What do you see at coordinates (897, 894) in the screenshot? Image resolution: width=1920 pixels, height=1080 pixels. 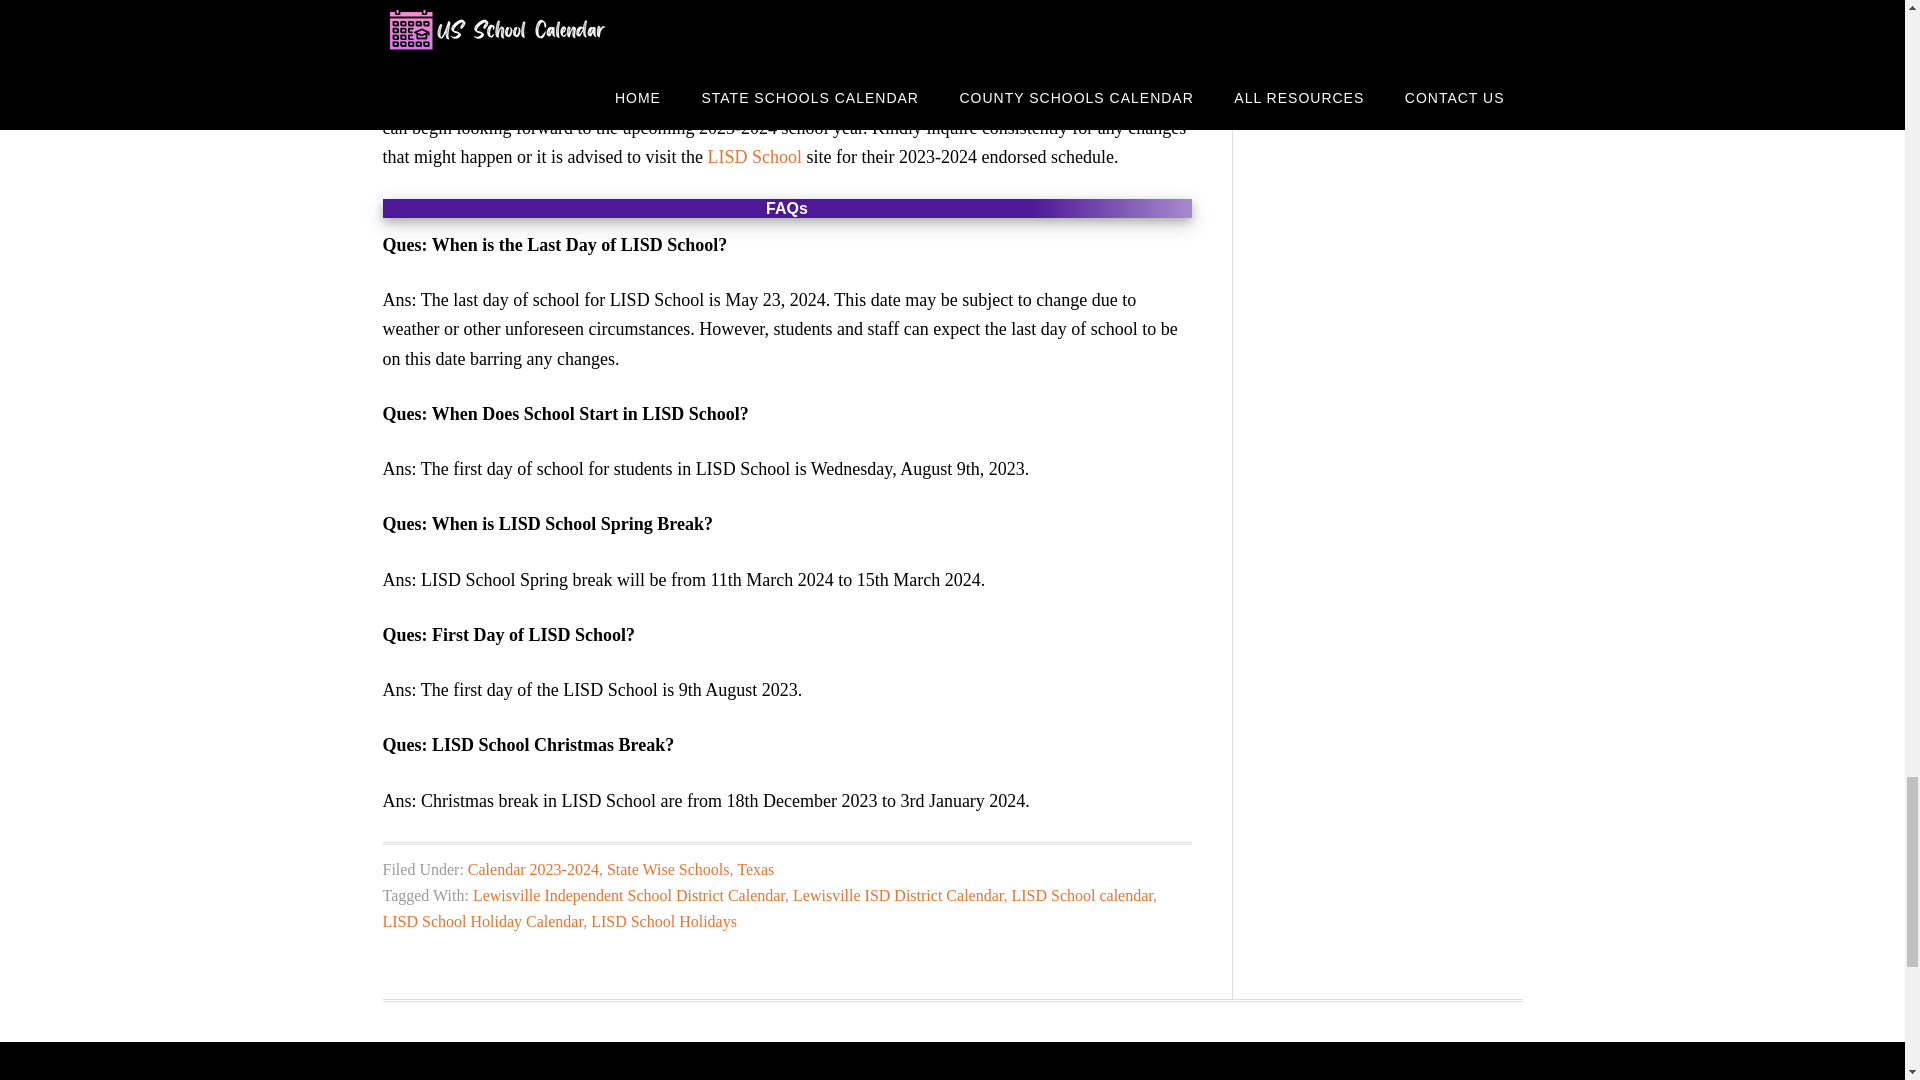 I see `Lewisville ISD District Calendar` at bounding box center [897, 894].